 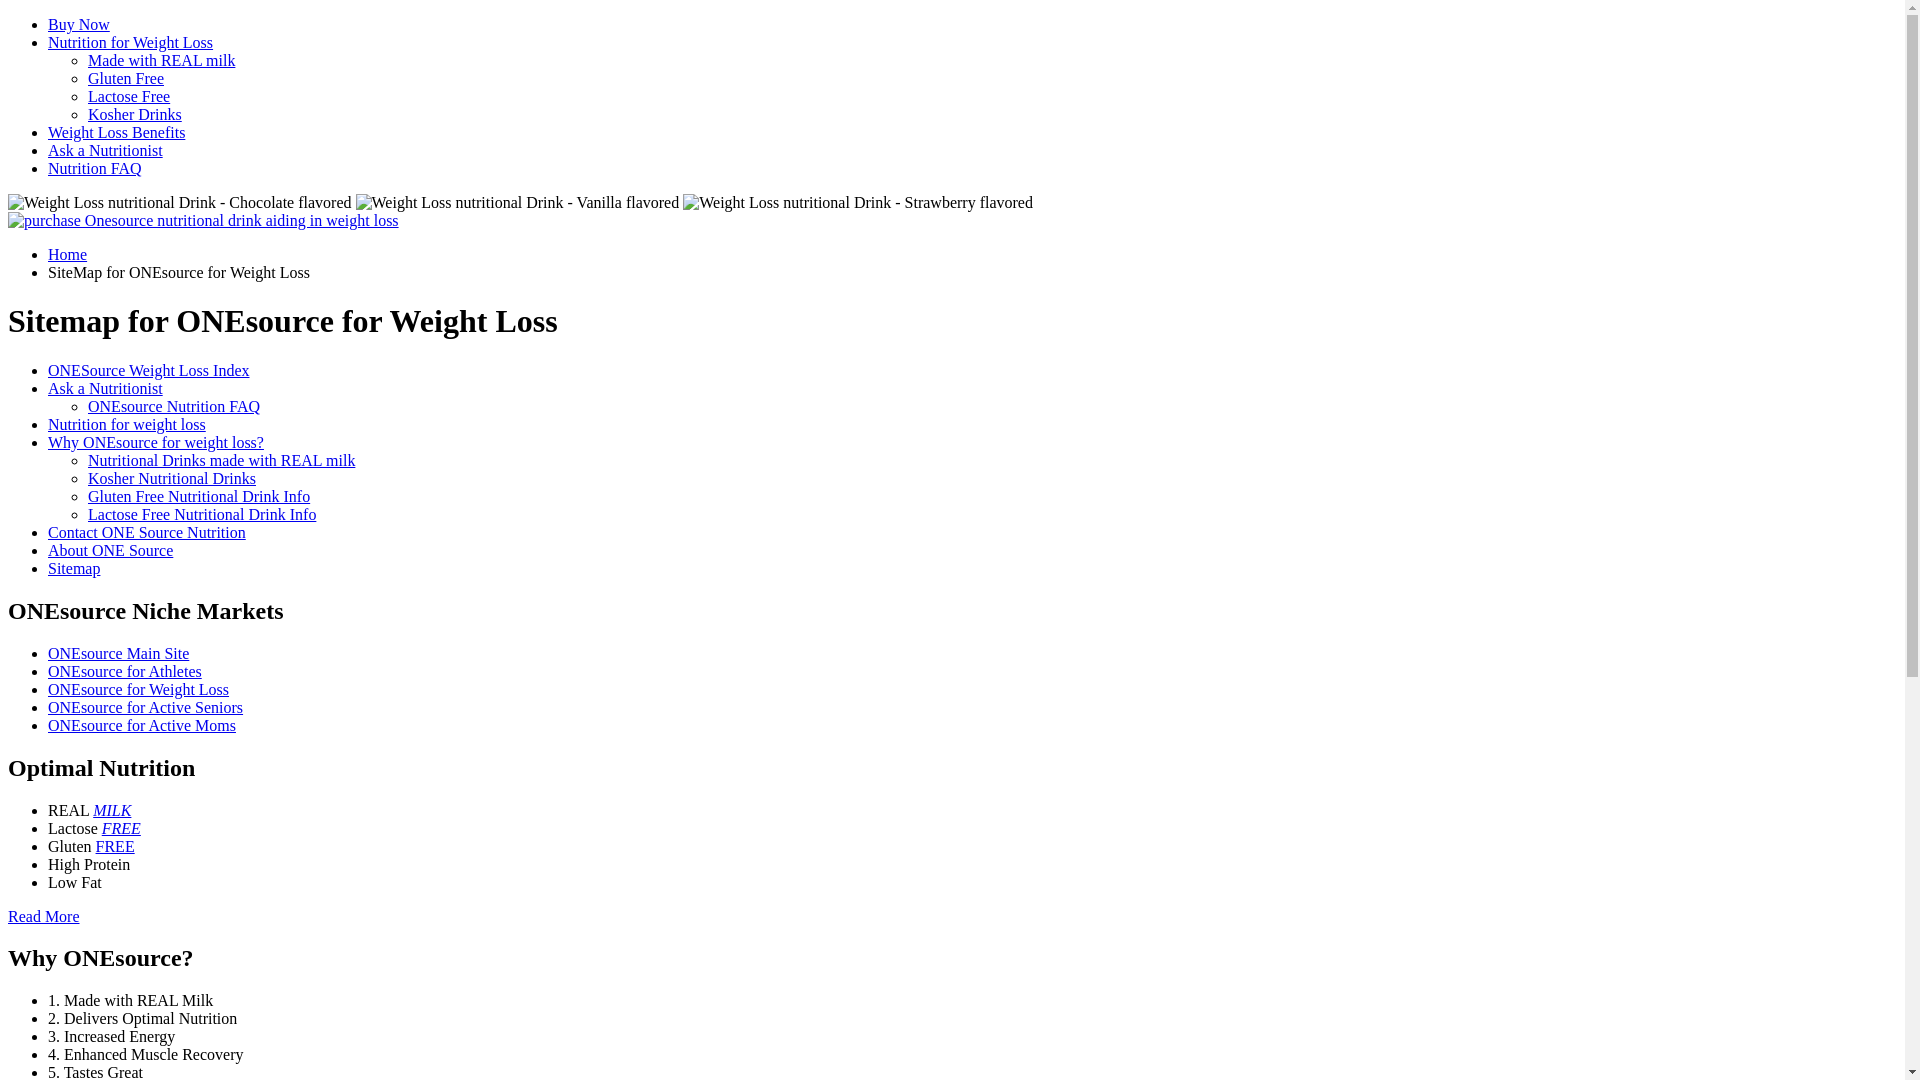 What do you see at coordinates (79, 24) in the screenshot?
I see `Buy Now` at bounding box center [79, 24].